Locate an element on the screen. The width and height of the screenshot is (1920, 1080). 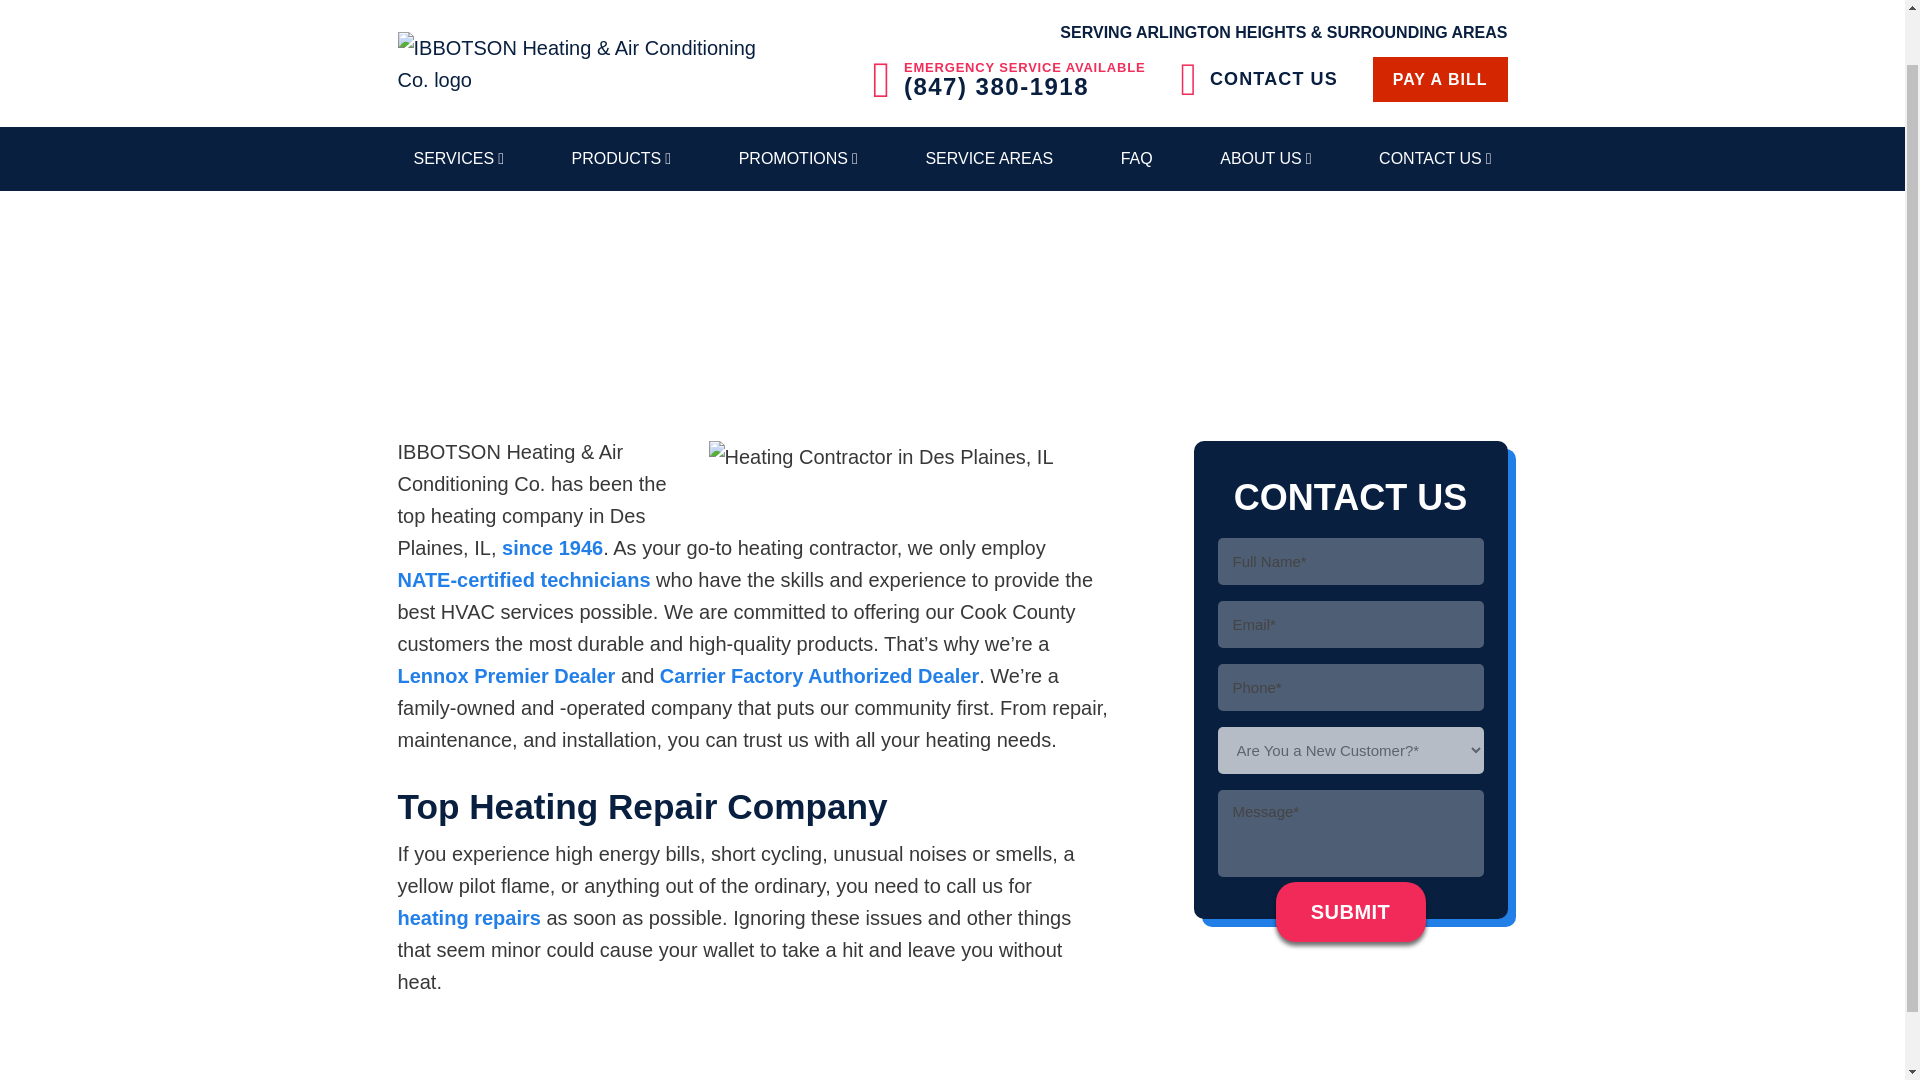
SERVICES is located at coordinates (458, 150).